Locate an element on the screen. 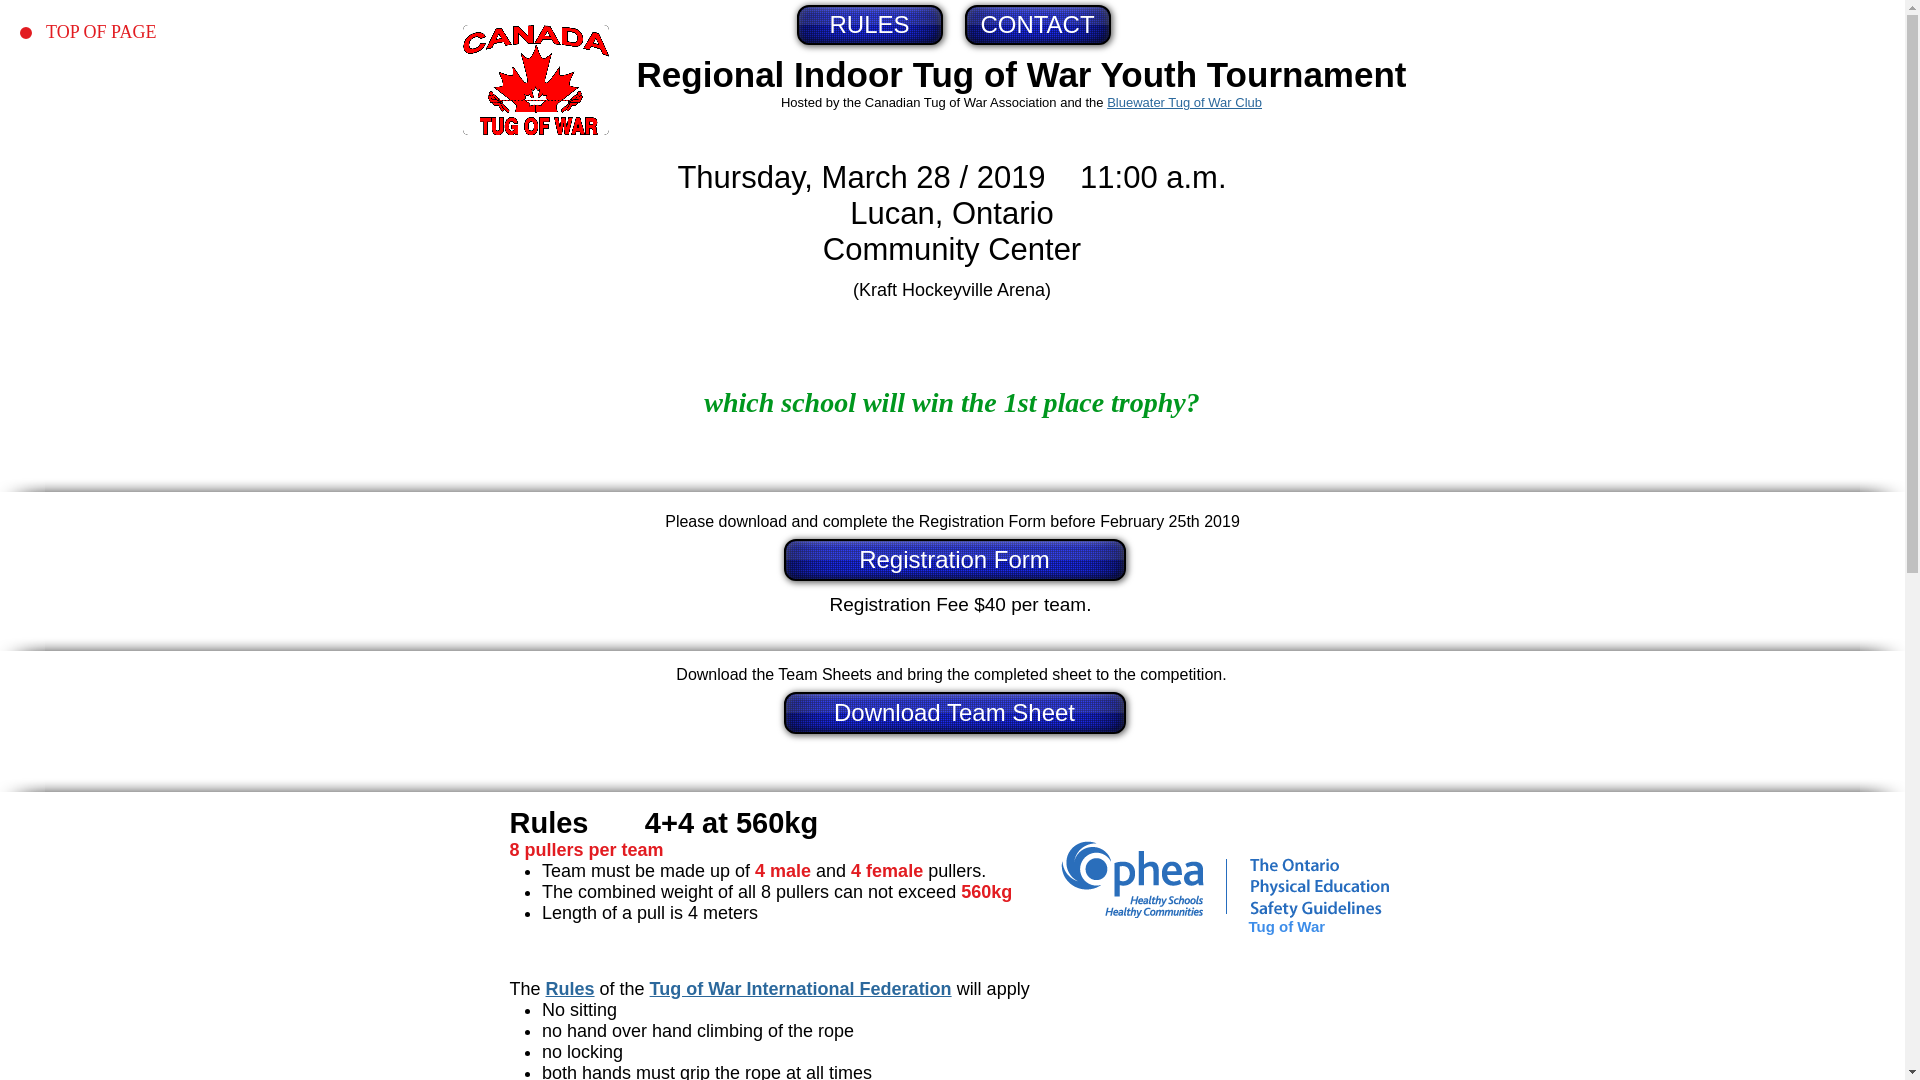  Registration Form is located at coordinates (954, 560).